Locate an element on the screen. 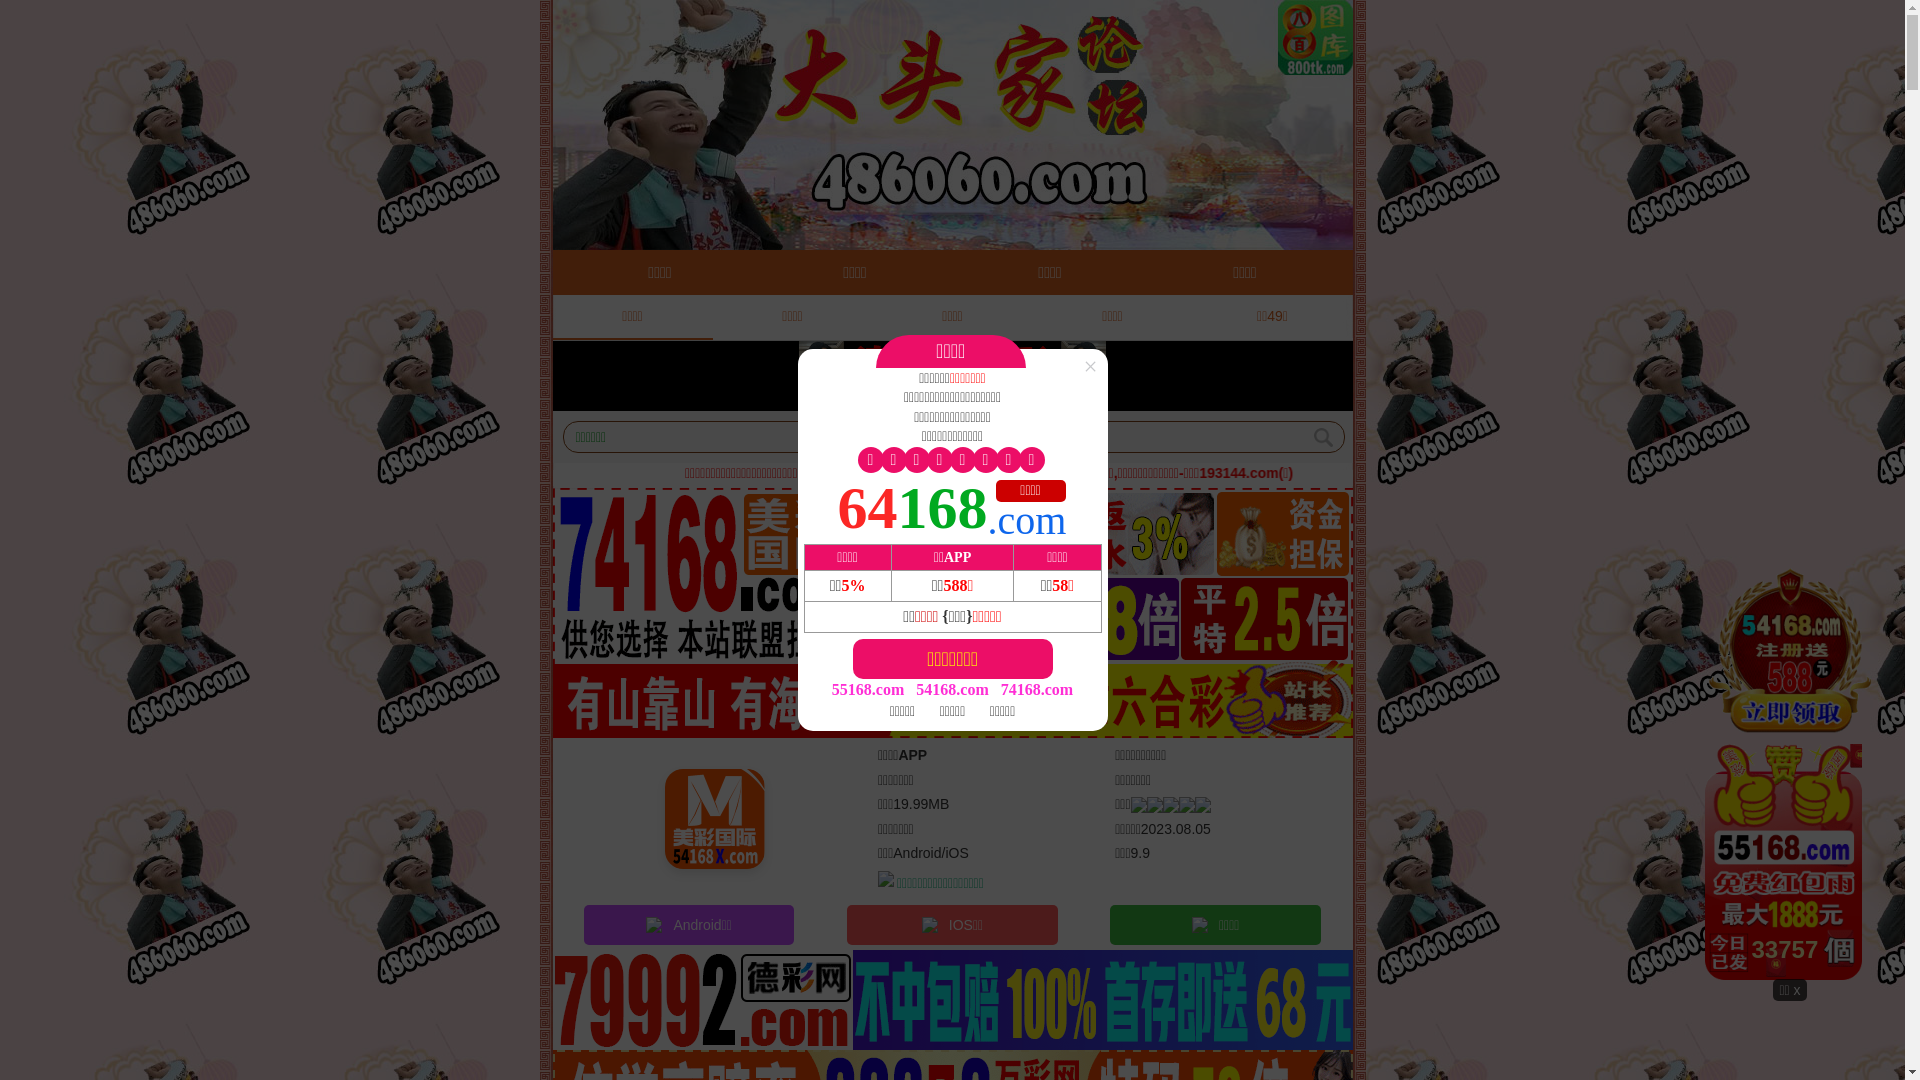  33723 is located at coordinates (1790, 772).